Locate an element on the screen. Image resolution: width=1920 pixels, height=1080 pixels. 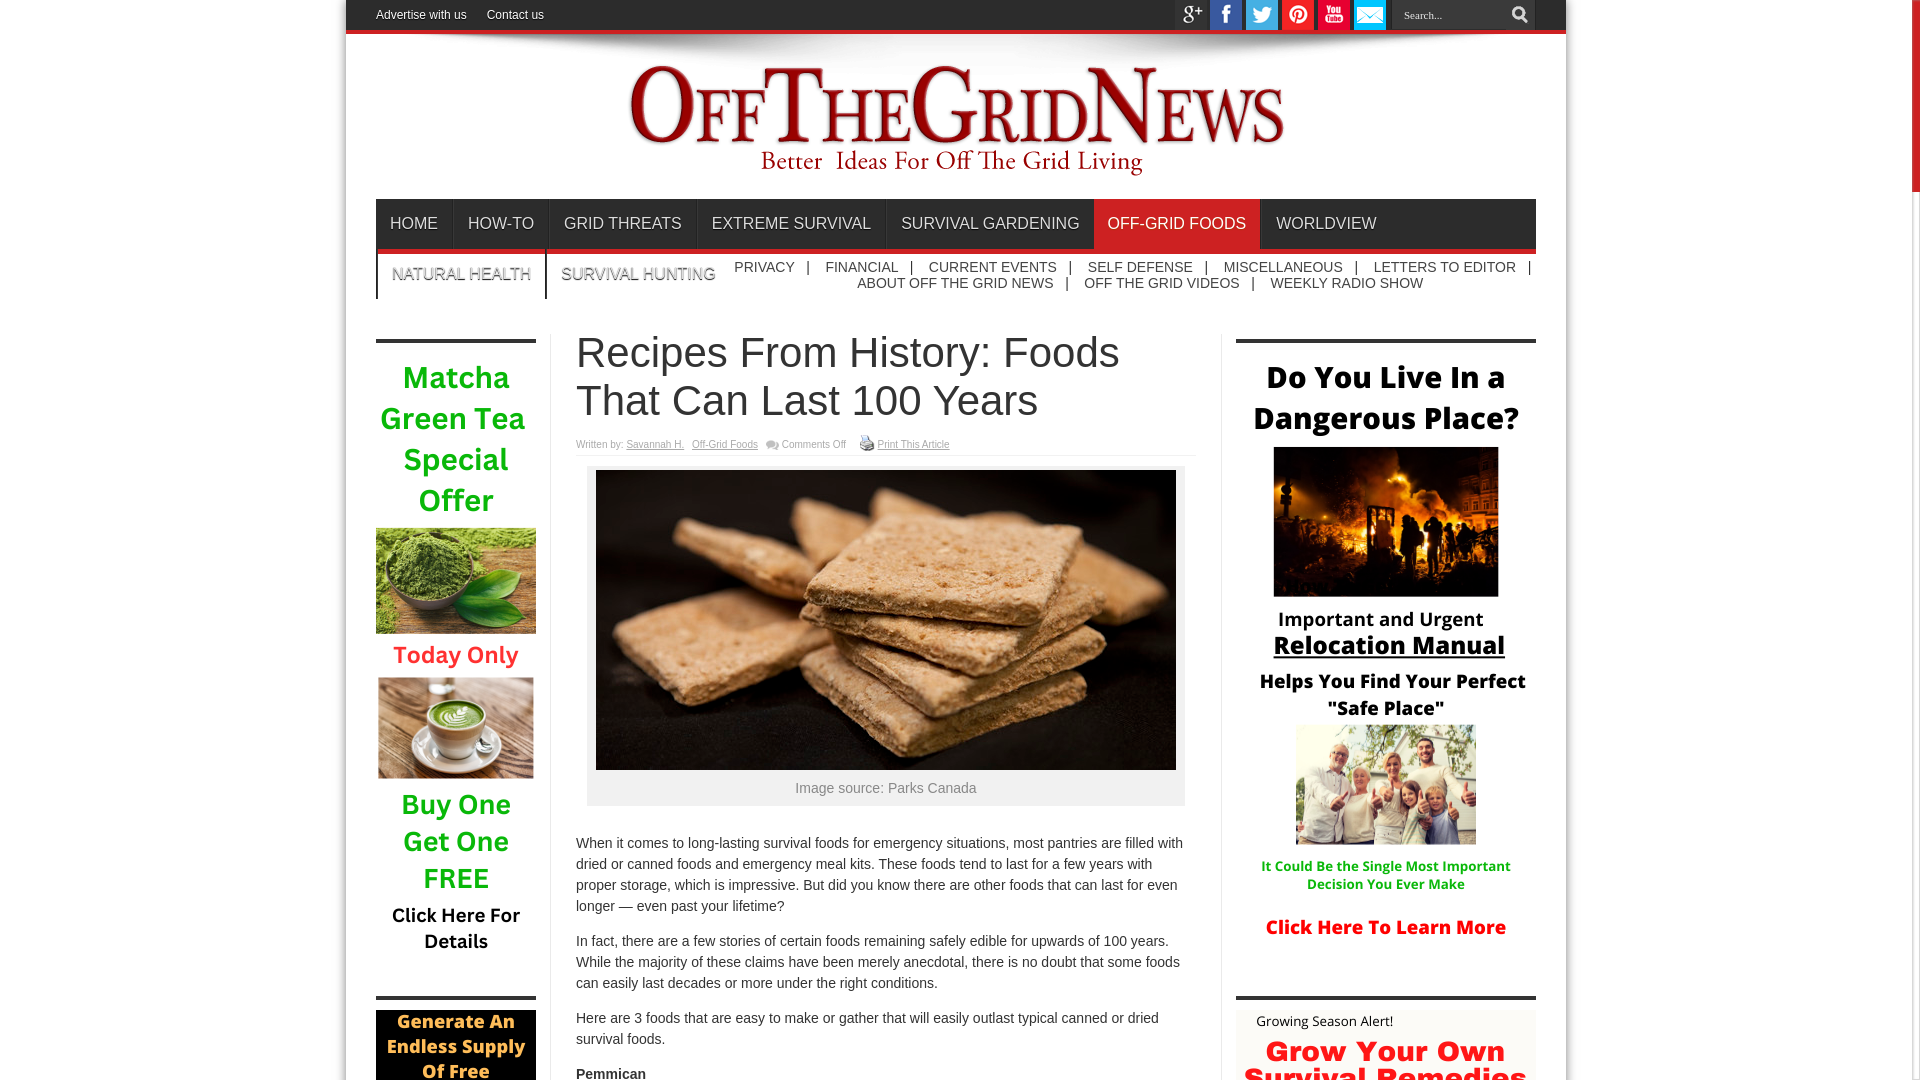
HOME is located at coordinates (414, 224).